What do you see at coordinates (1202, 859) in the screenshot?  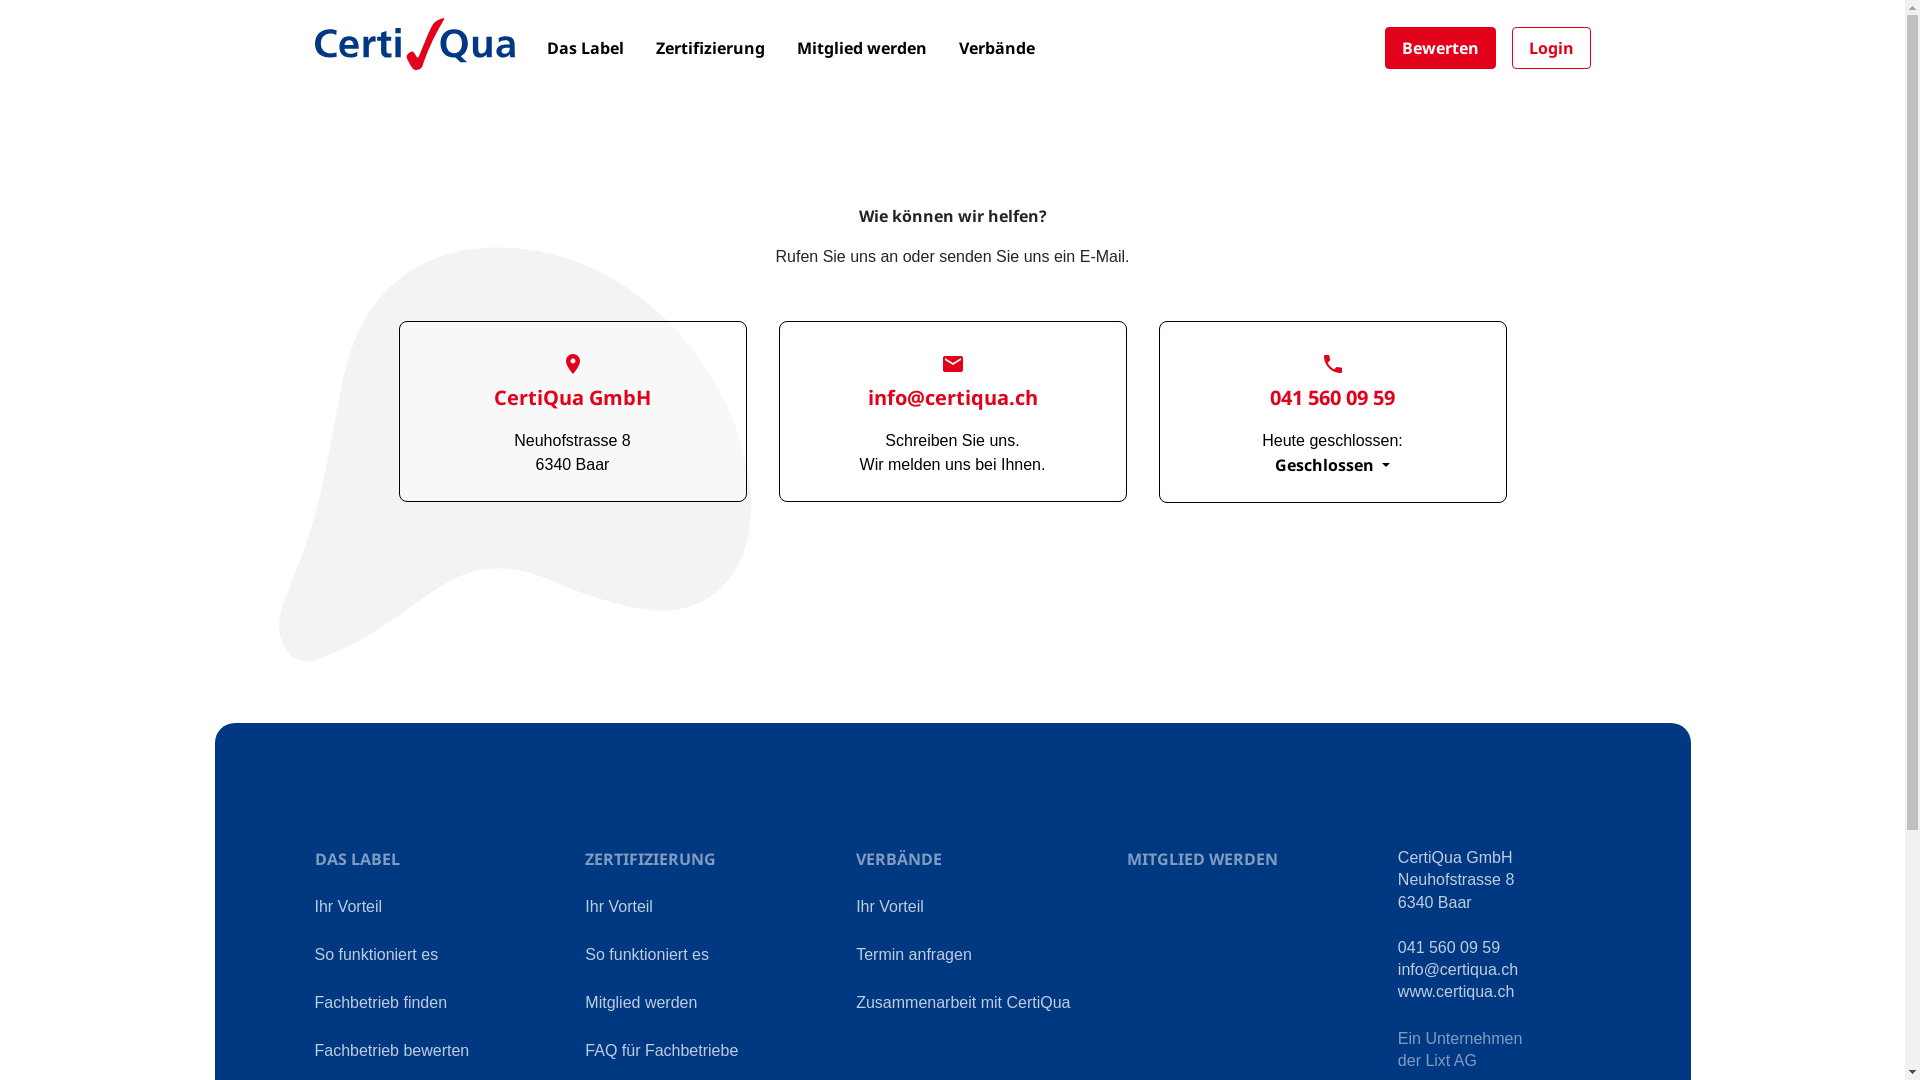 I see `MITGLIED WERDEN` at bounding box center [1202, 859].